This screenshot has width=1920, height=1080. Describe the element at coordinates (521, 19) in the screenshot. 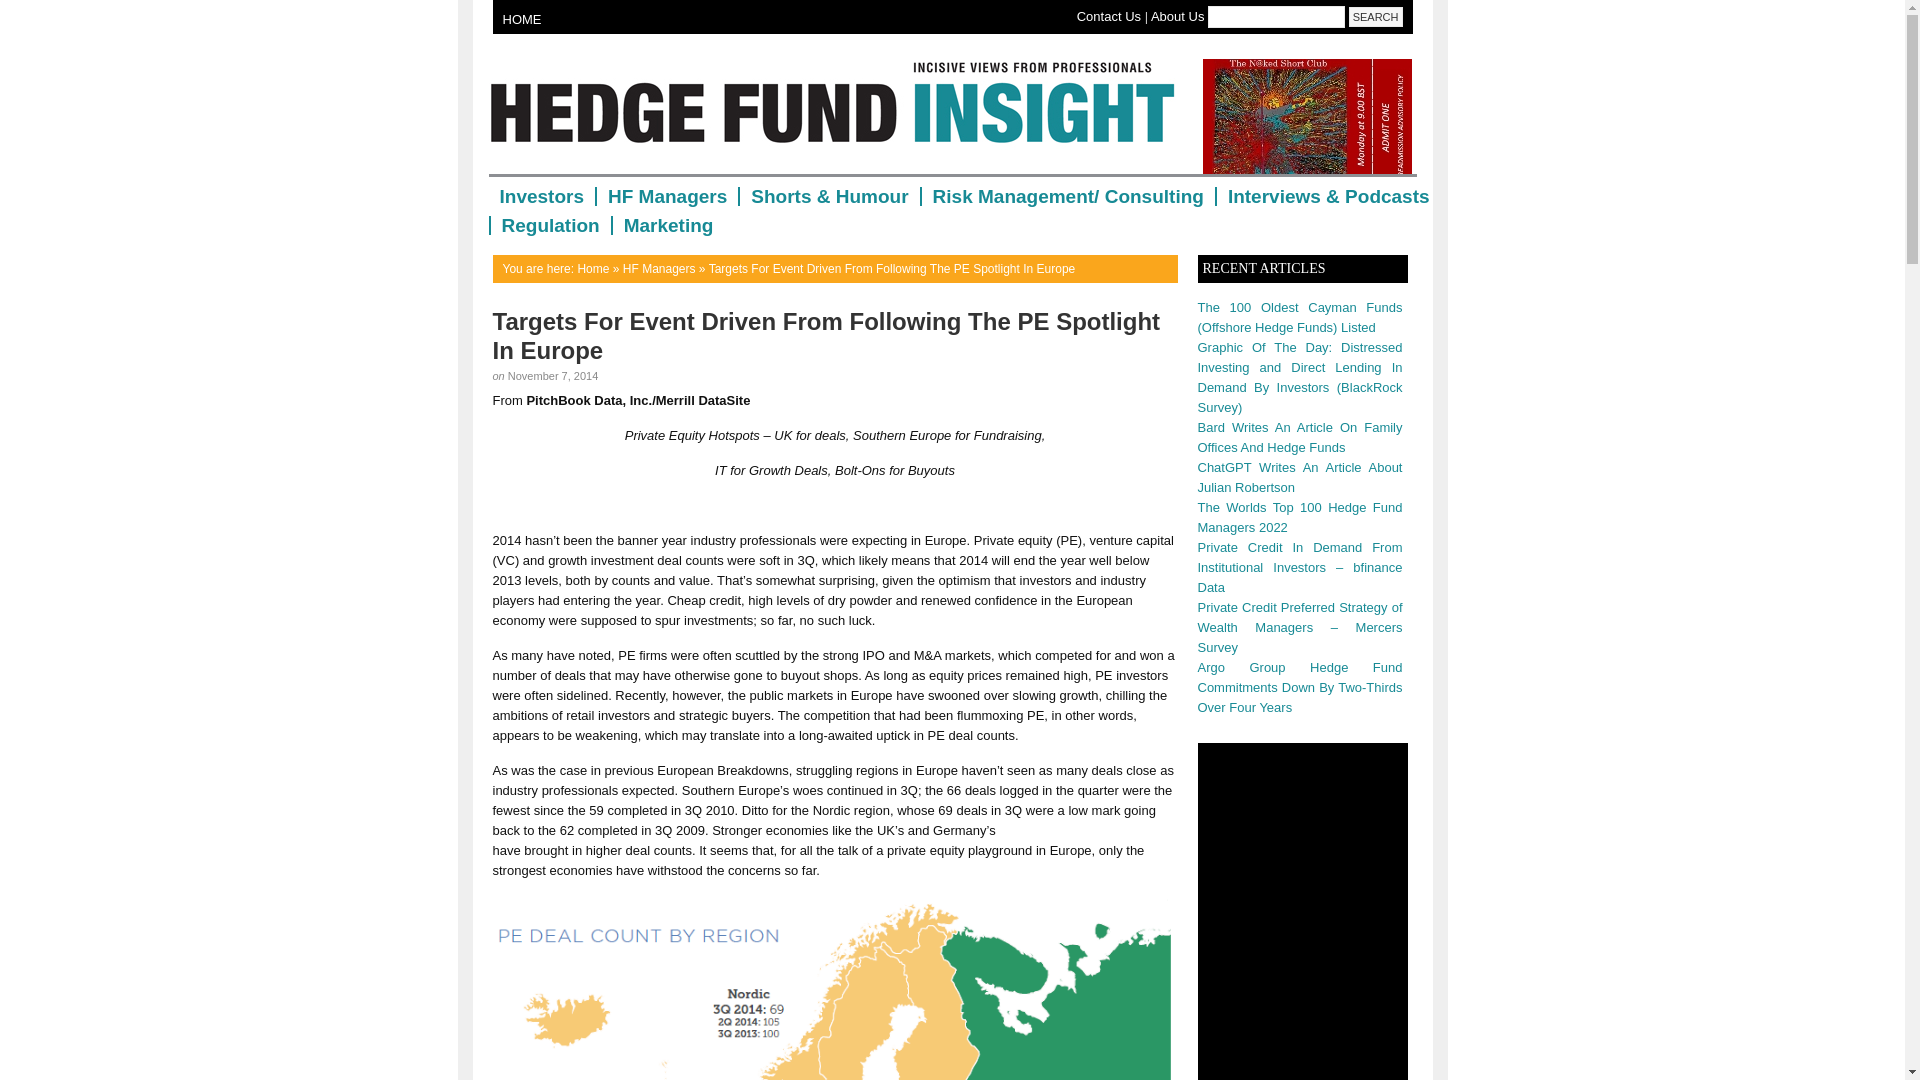

I see `HOME` at that location.